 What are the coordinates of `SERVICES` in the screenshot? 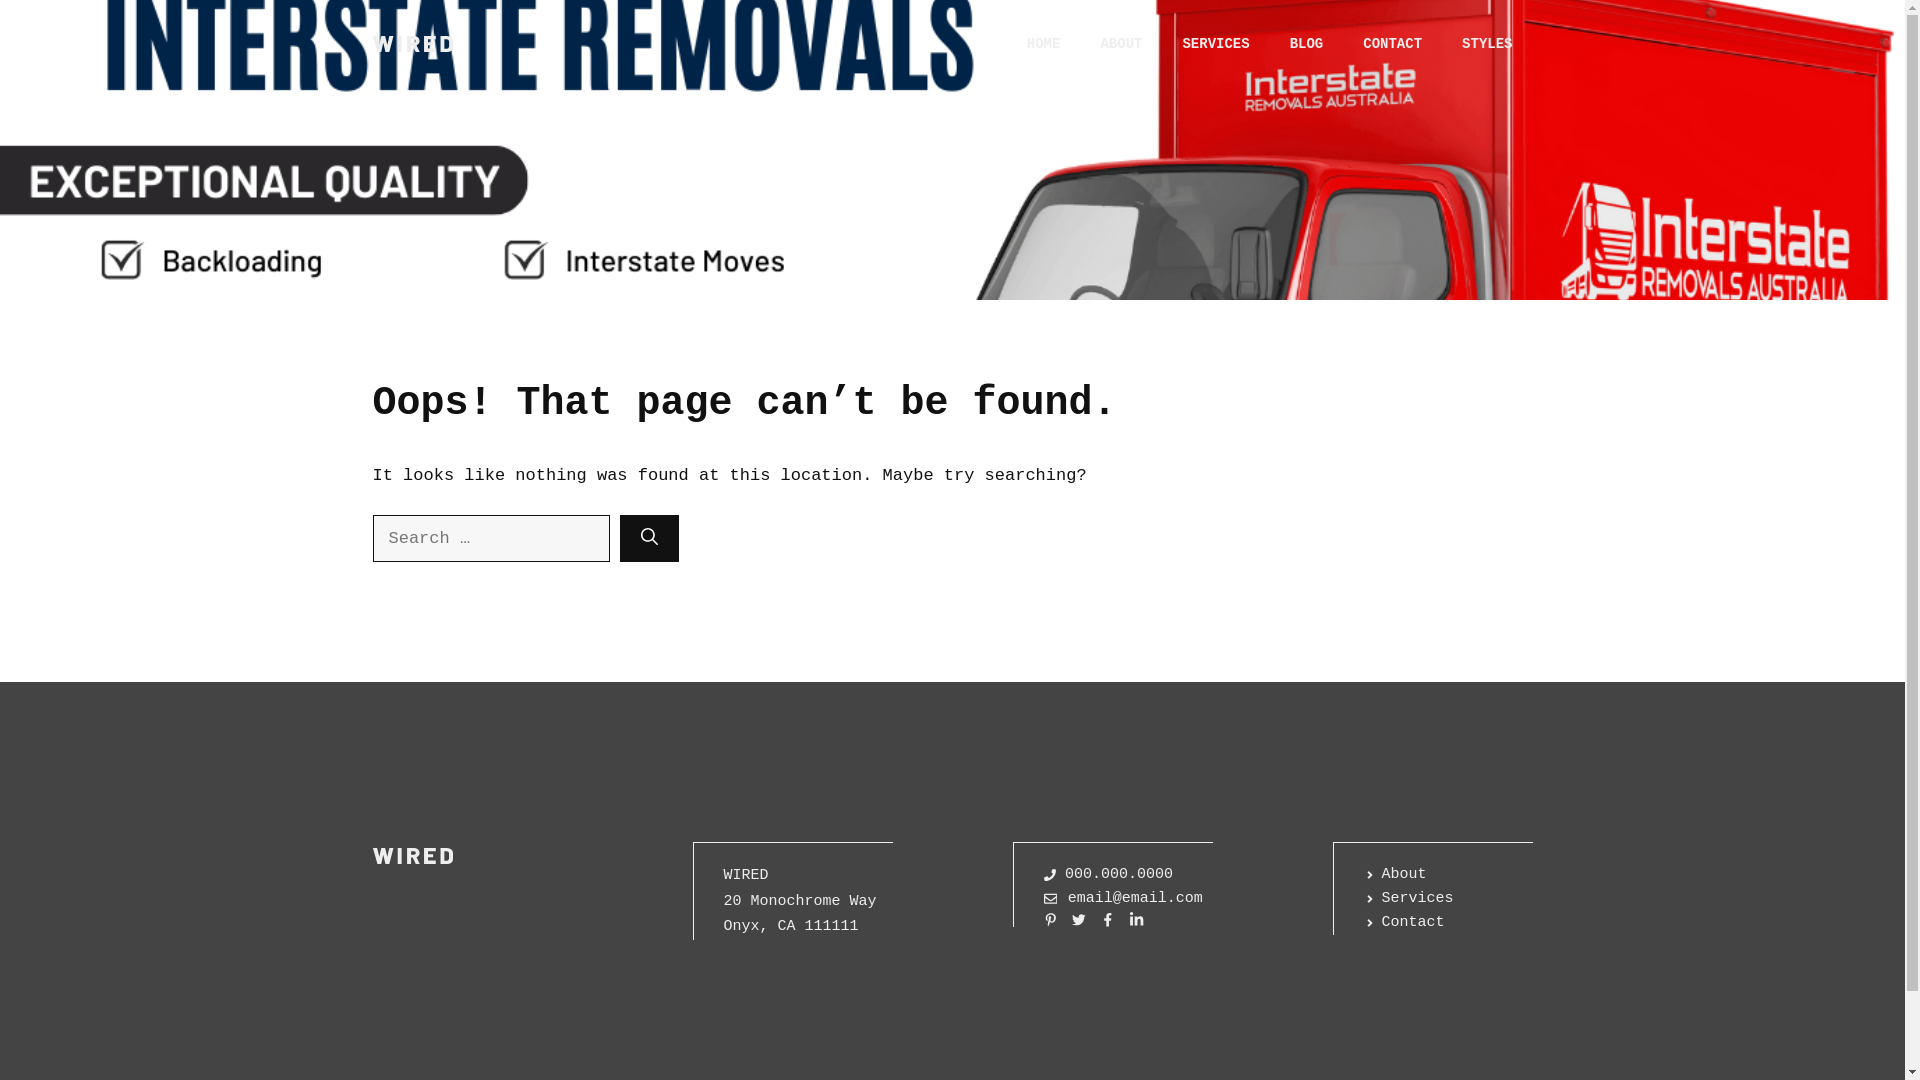 It's located at (1216, 44).